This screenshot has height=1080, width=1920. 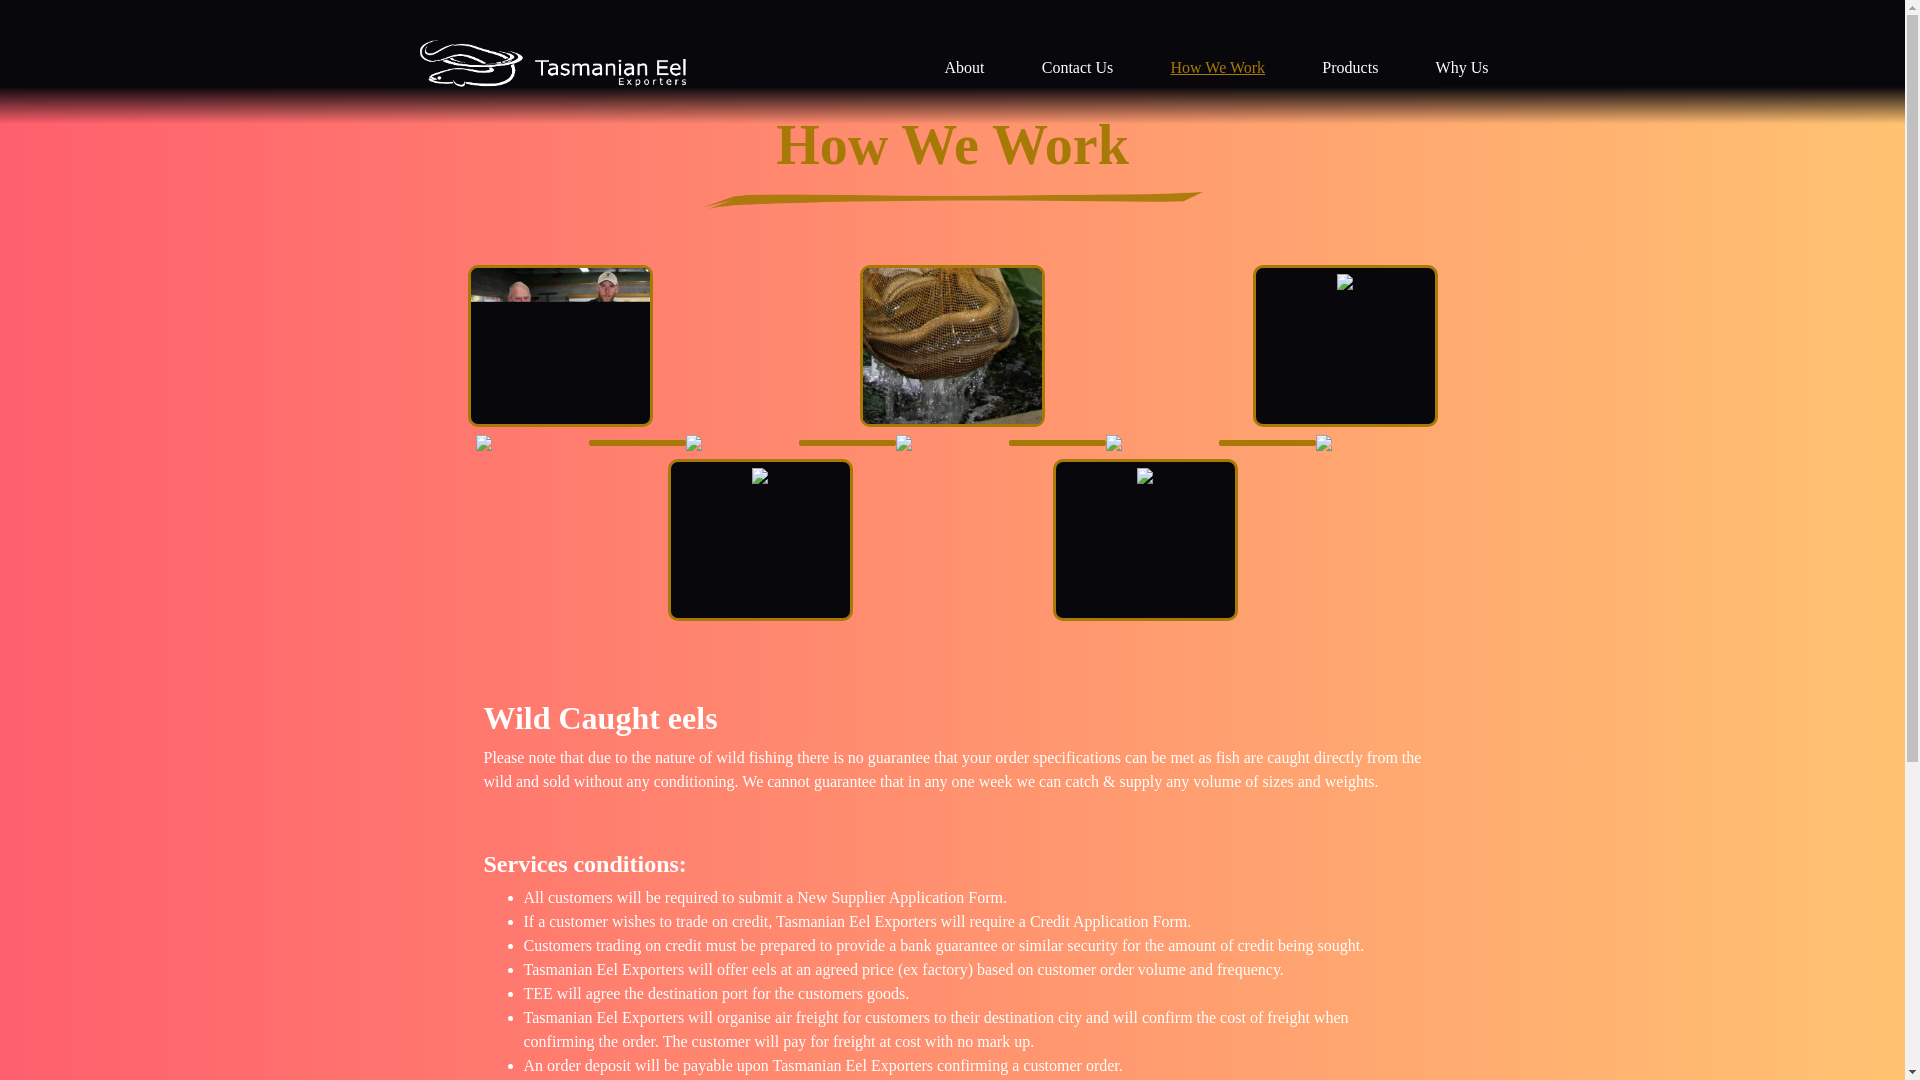 What do you see at coordinates (1218, 67) in the screenshot?
I see `How We Work` at bounding box center [1218, 67].